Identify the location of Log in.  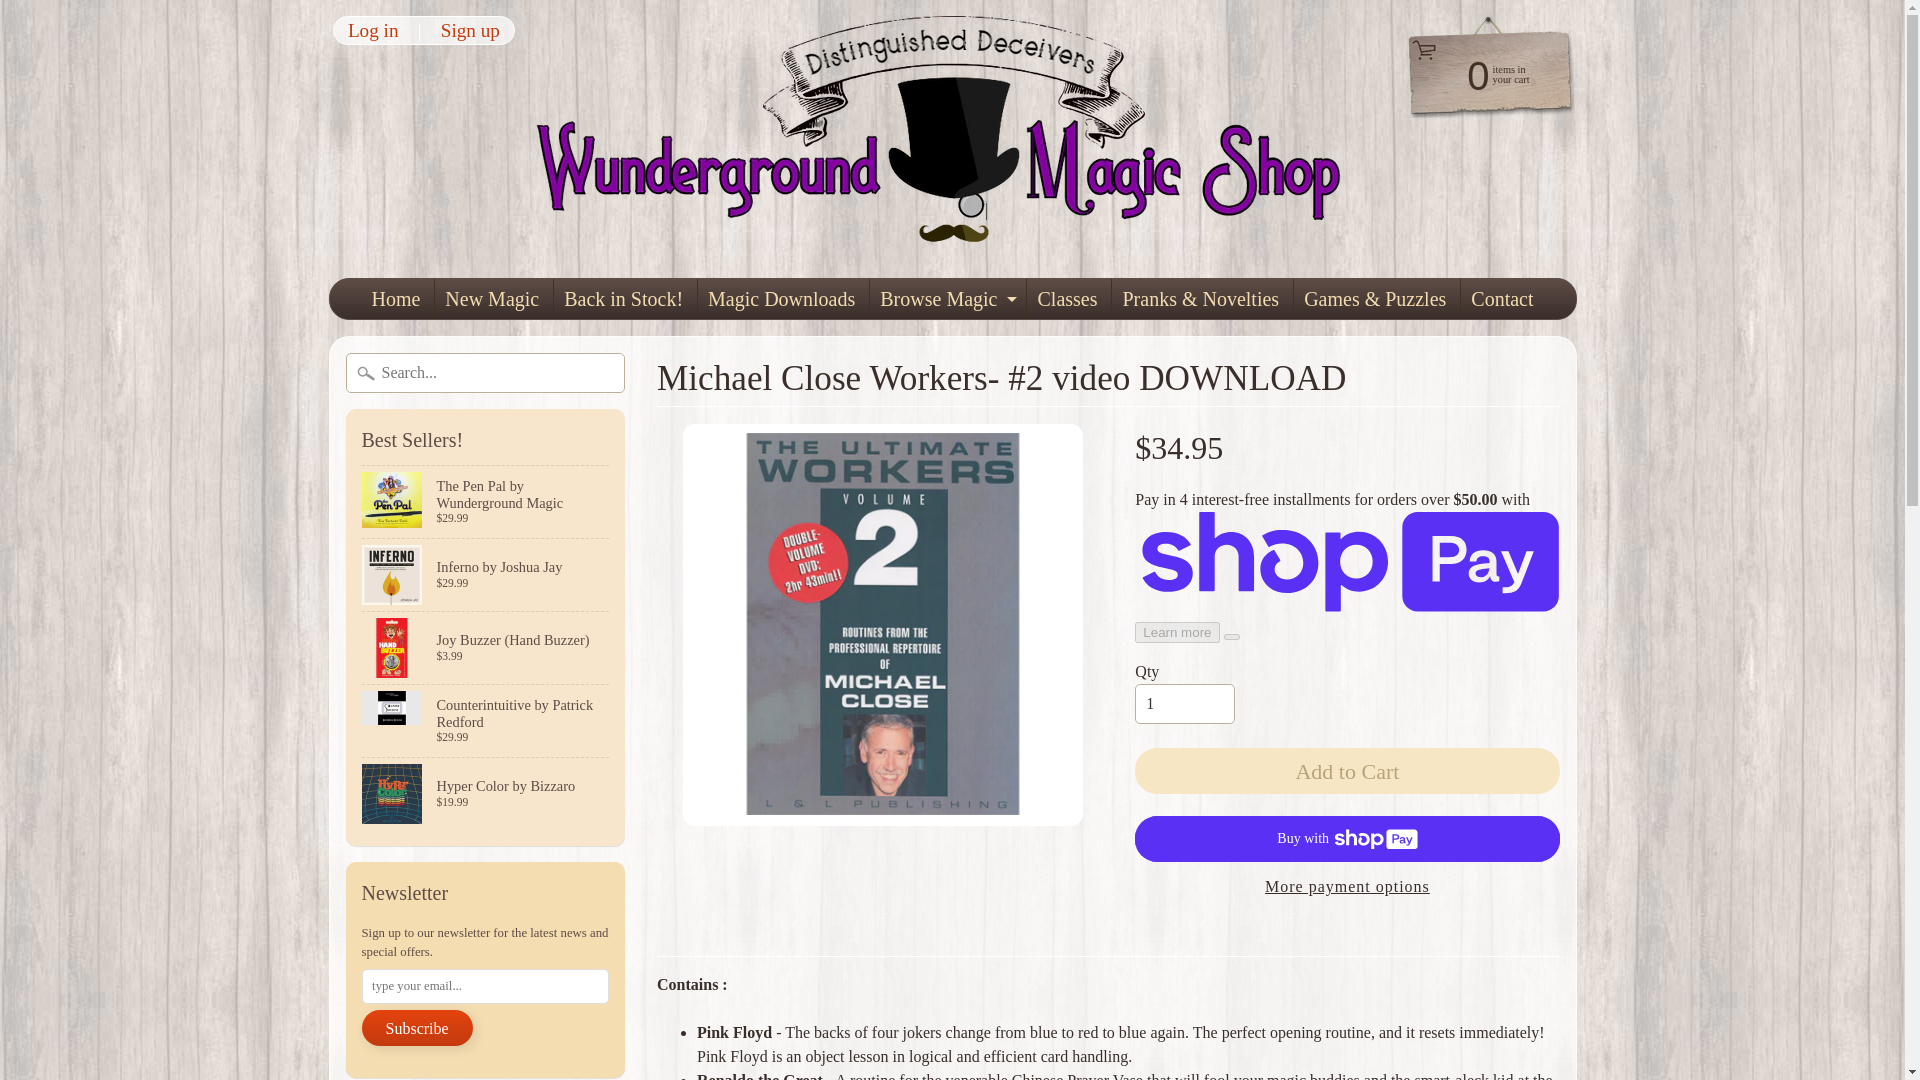
(486, 501).